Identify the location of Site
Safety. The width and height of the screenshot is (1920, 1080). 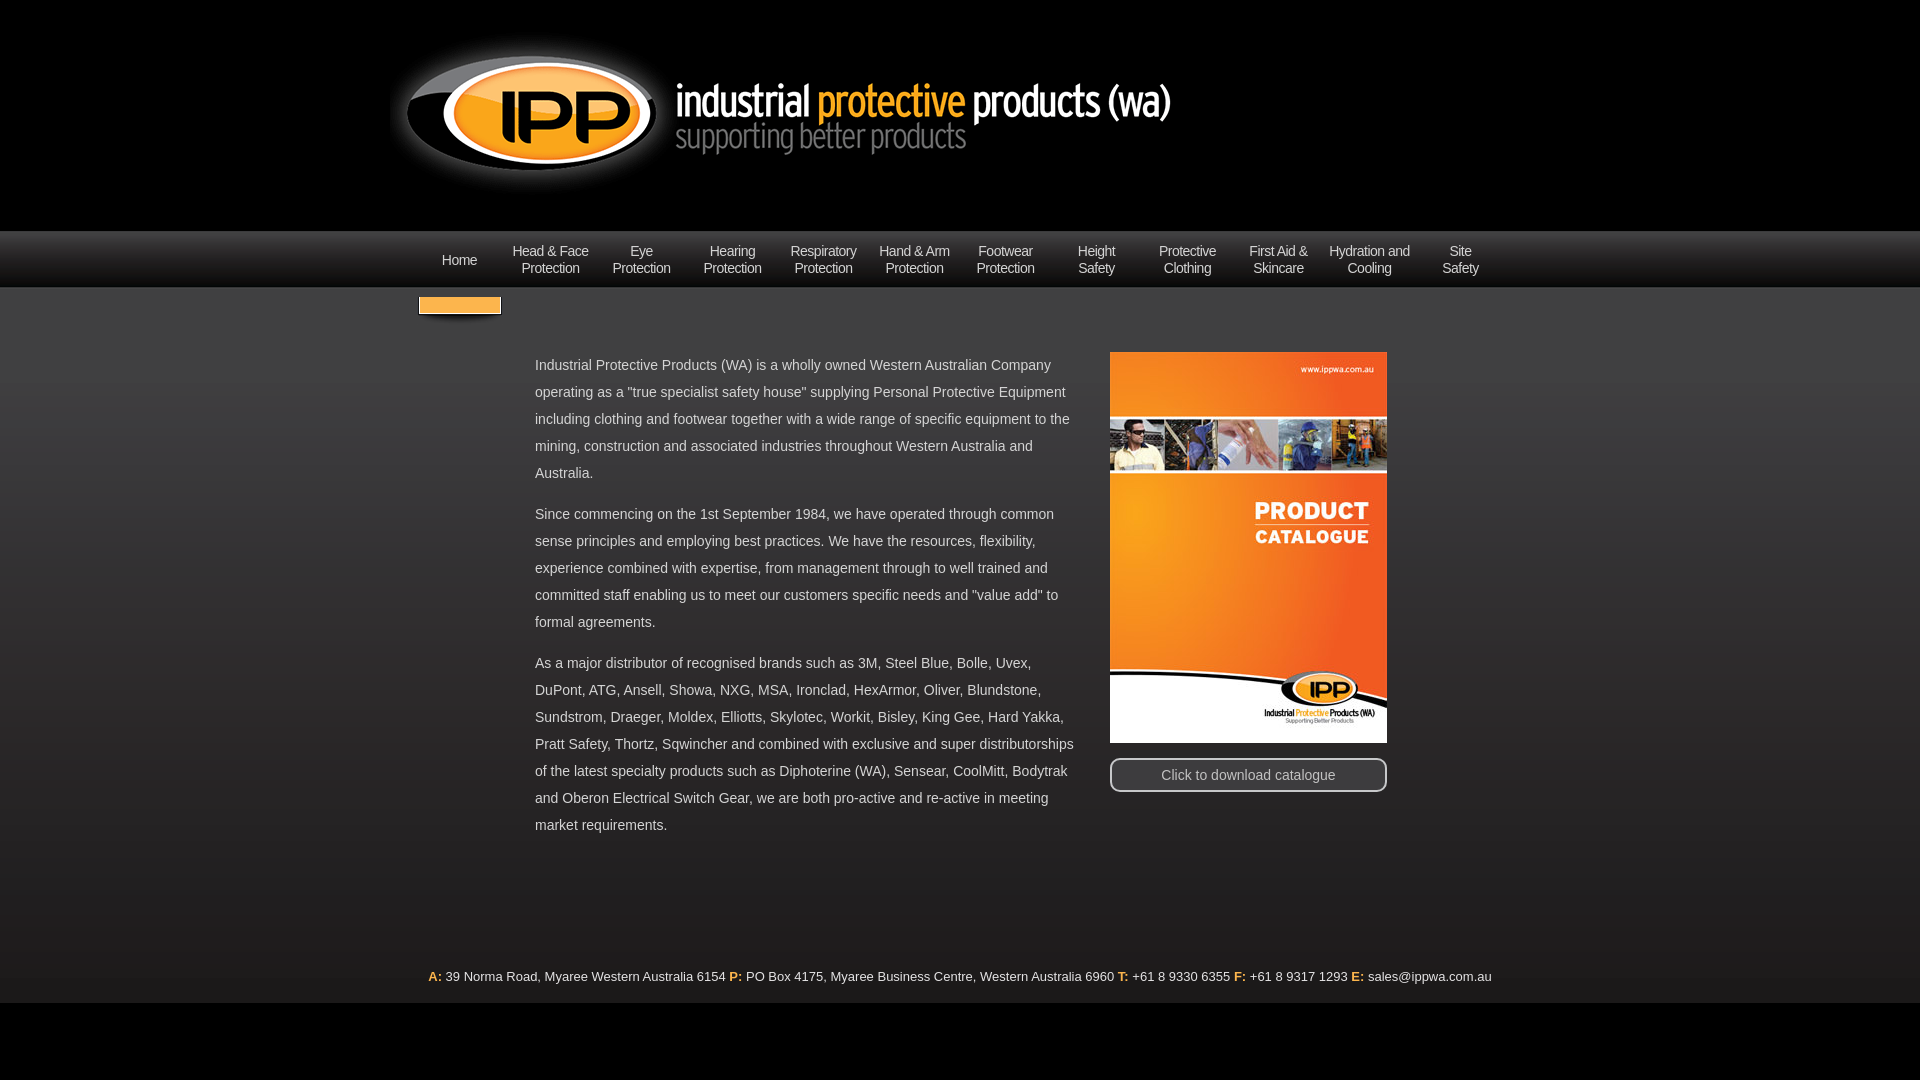
(1460, 260).